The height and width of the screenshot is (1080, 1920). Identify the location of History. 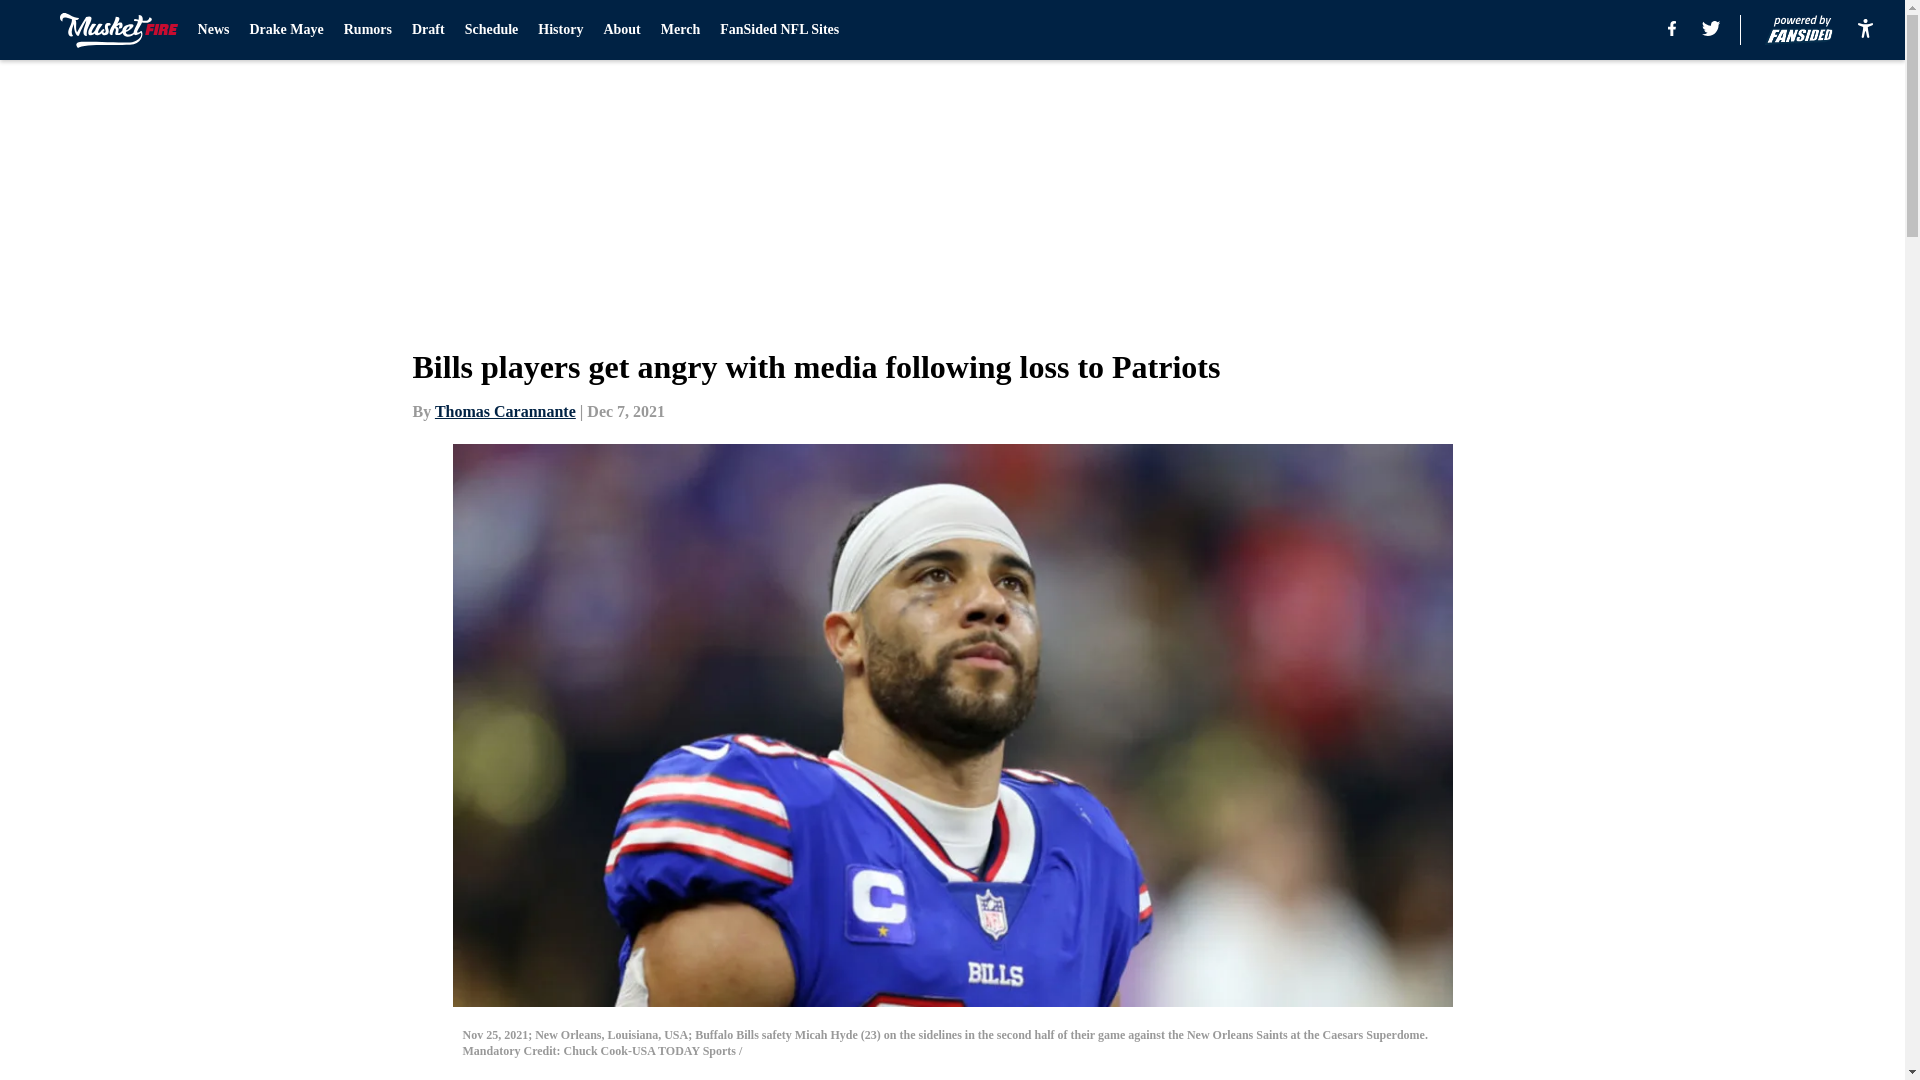
(560, 30).